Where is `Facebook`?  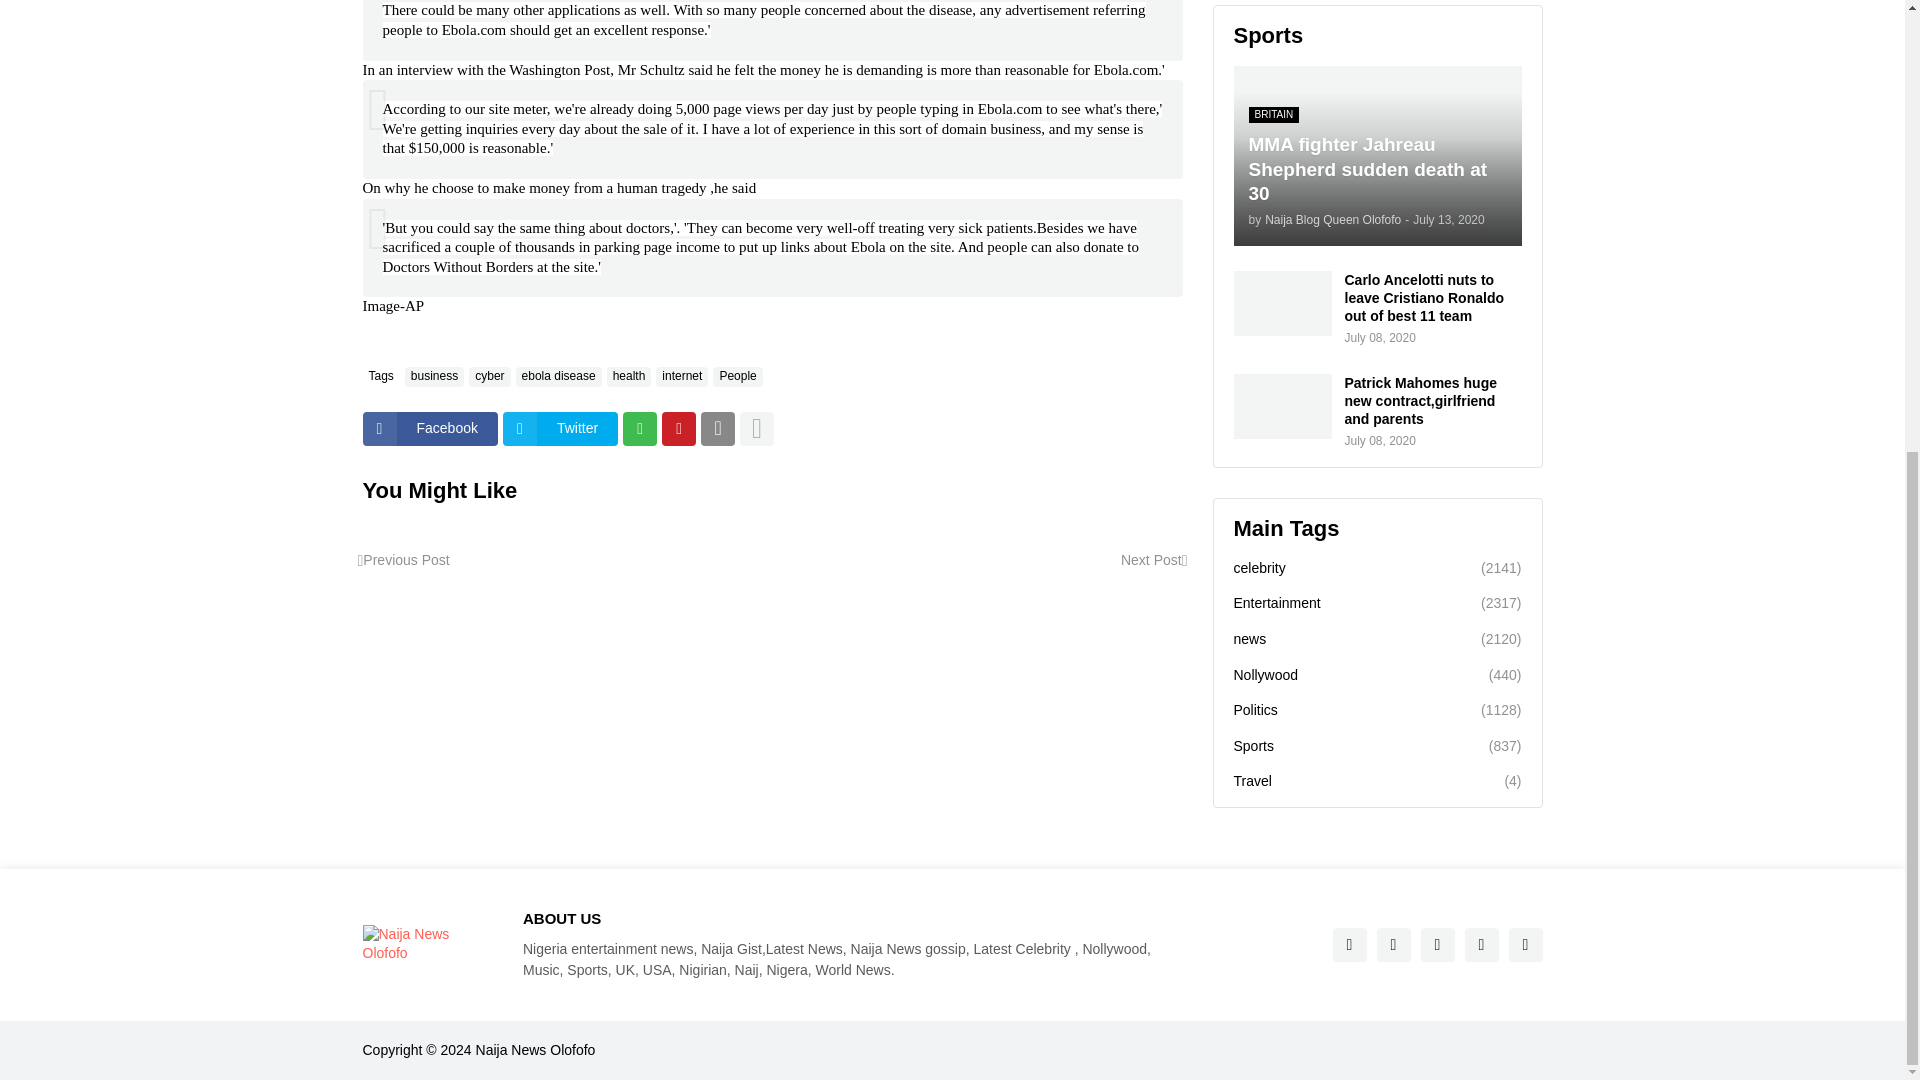
Facebook is located at coordinates (430, 428).